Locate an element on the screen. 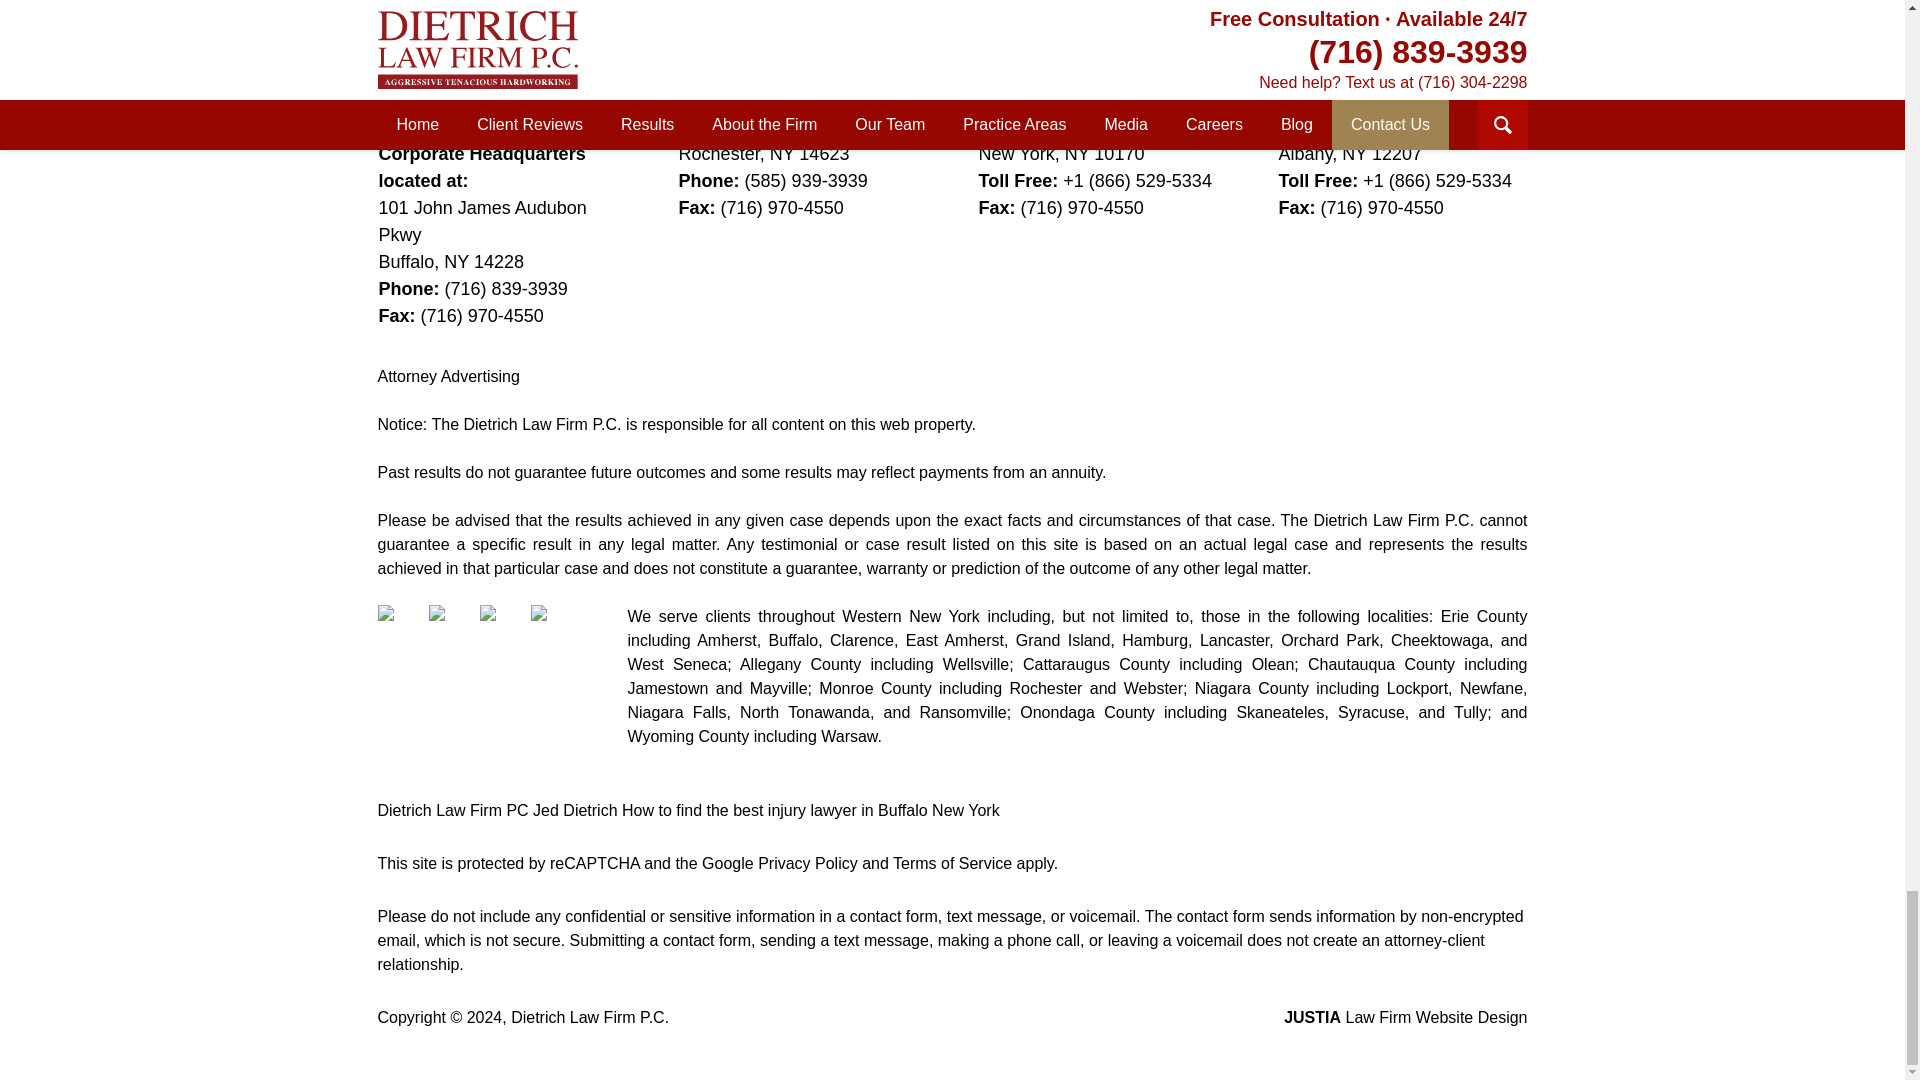  LinkedIn is located at coordinates (503, 628).